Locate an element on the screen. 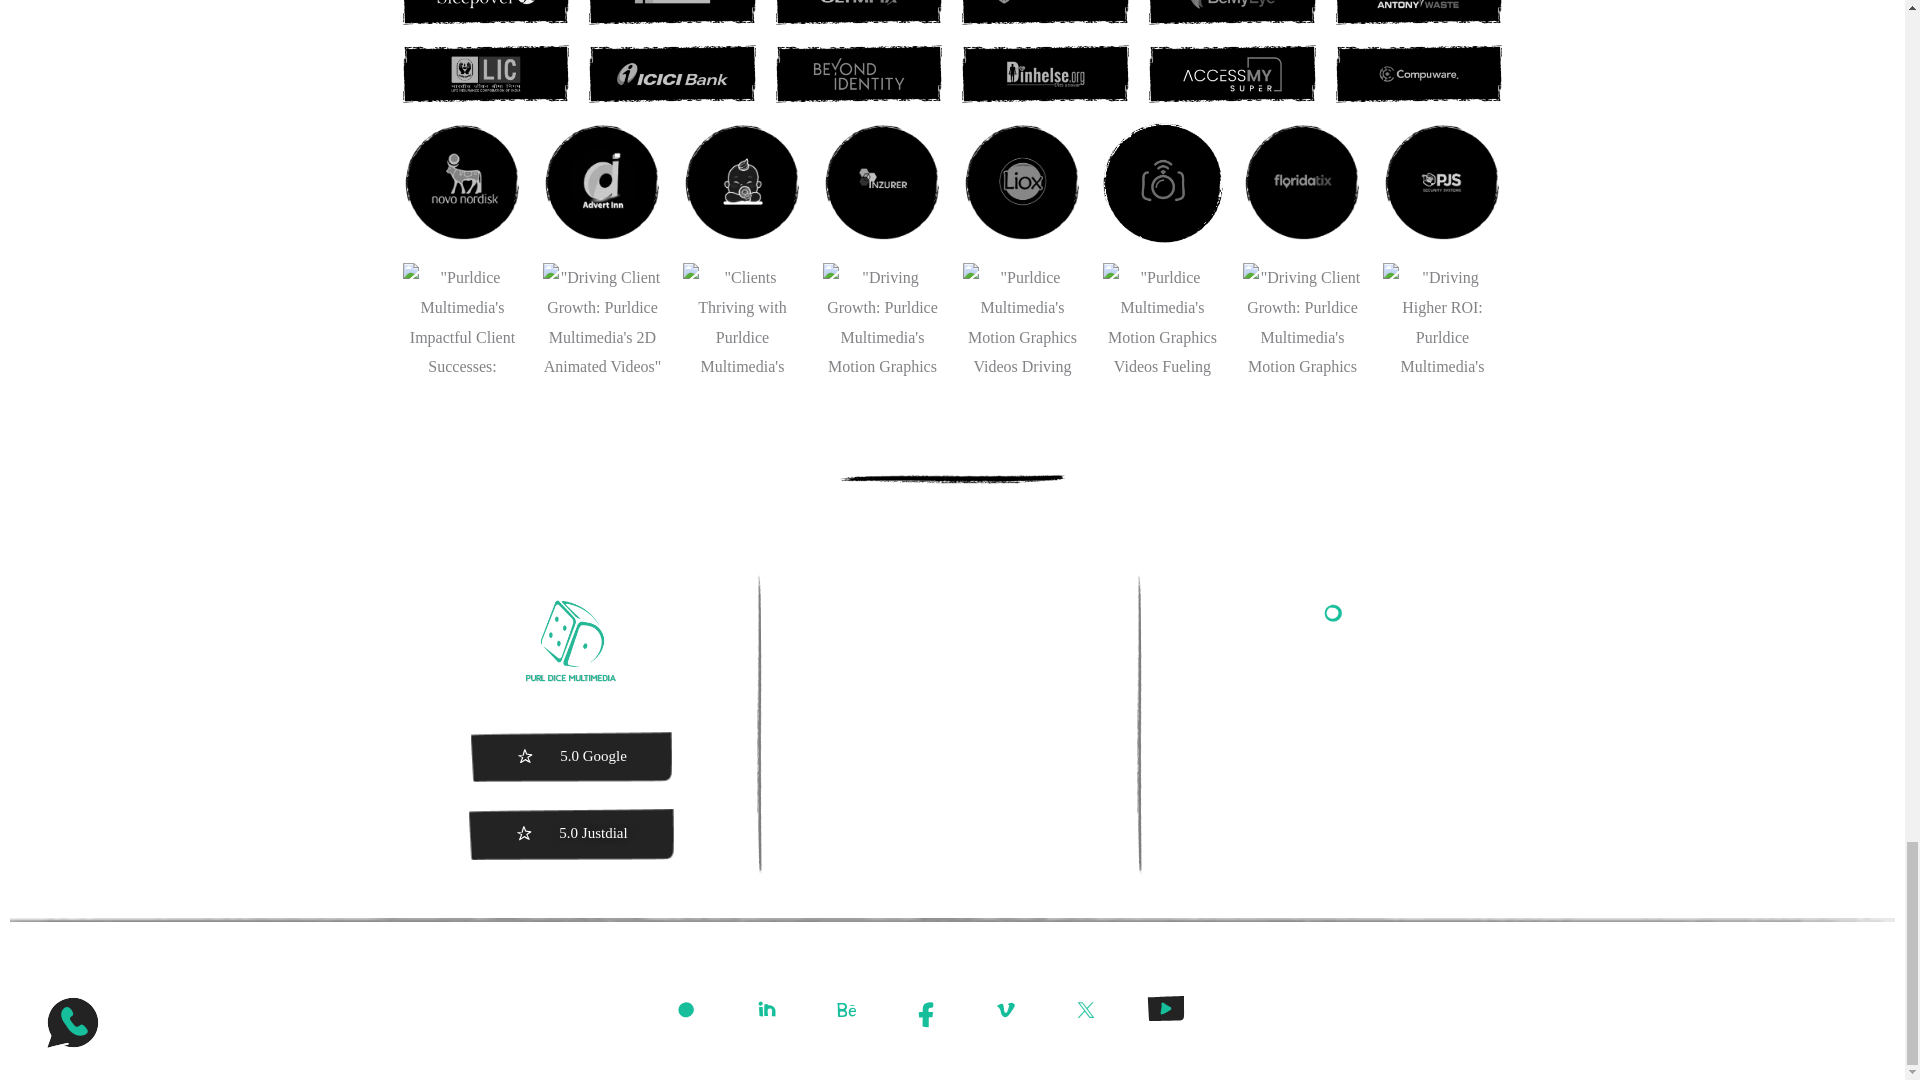 Image resolution: width=1920 pixels, height=1080 pixels. Contact Us is located at coordinates (952, 753).